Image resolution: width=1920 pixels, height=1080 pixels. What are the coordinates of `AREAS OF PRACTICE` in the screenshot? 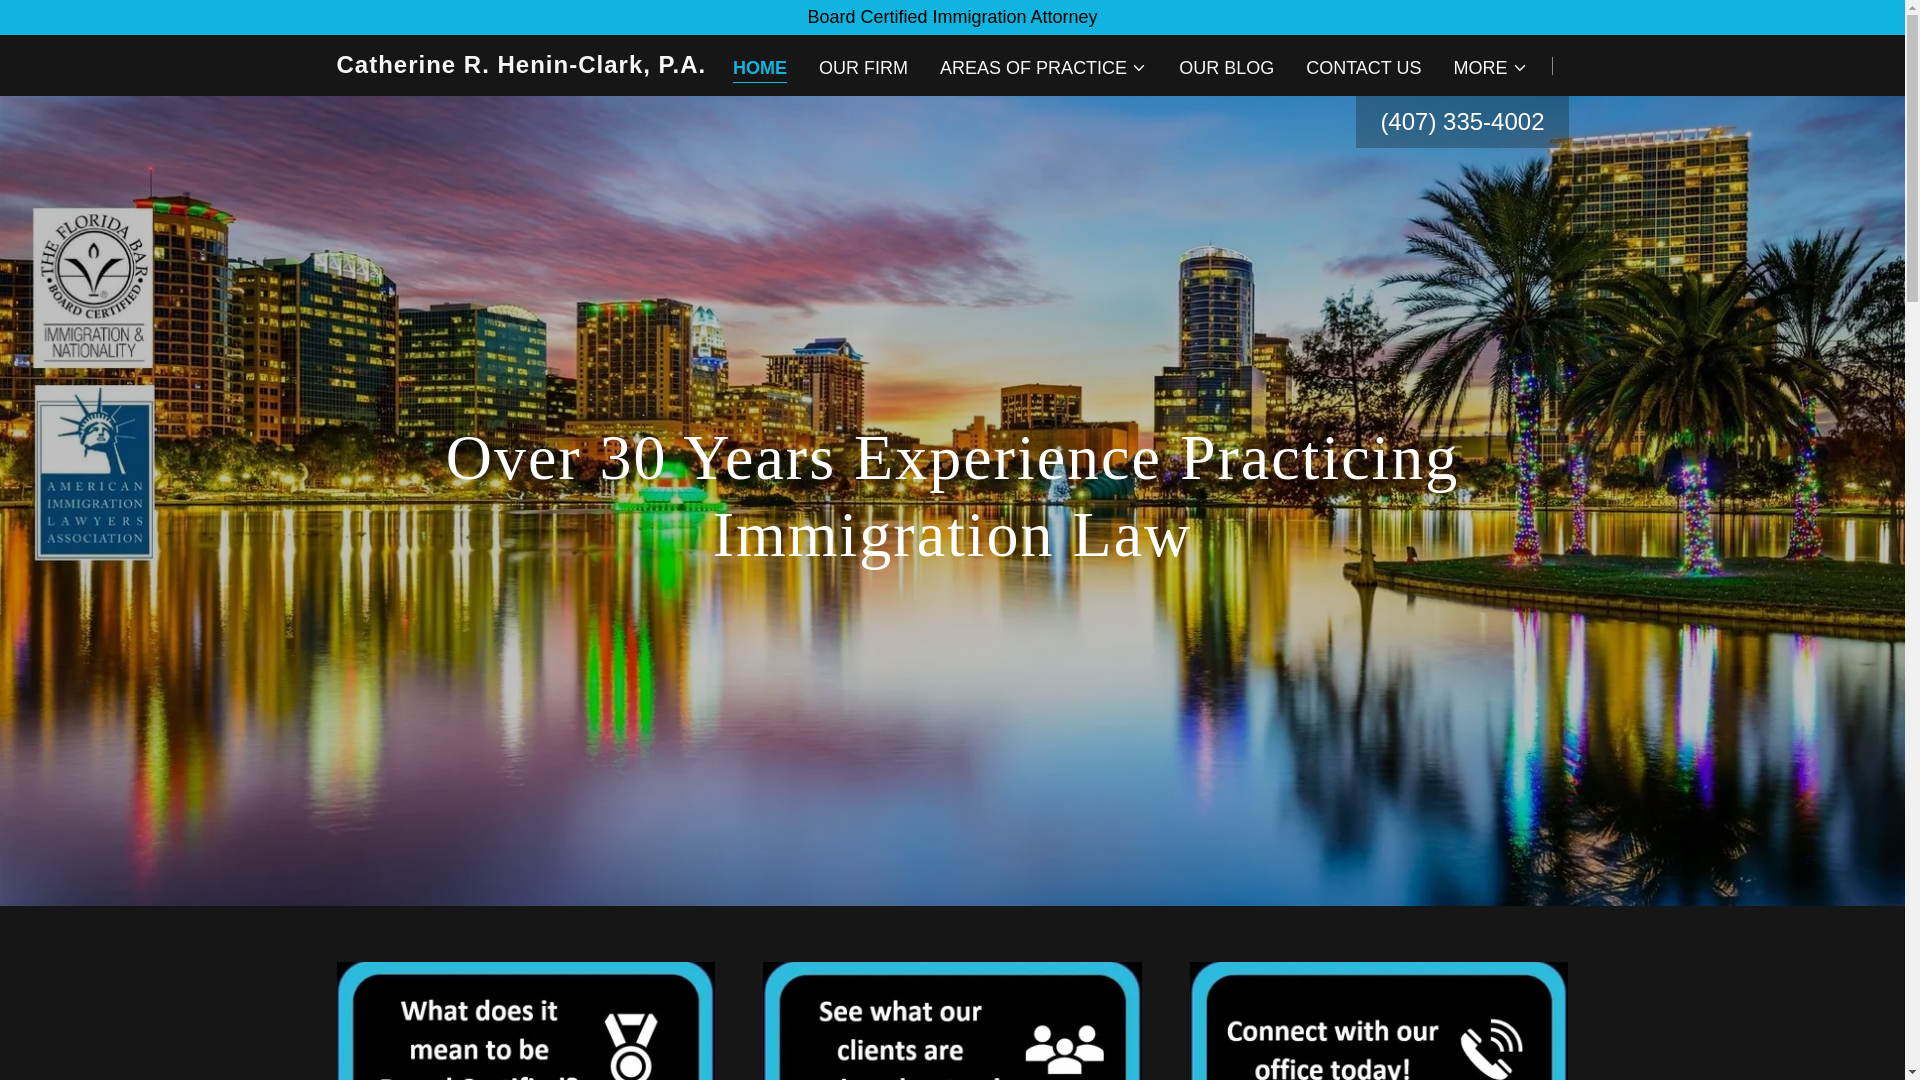 It's located at (1043, 68).